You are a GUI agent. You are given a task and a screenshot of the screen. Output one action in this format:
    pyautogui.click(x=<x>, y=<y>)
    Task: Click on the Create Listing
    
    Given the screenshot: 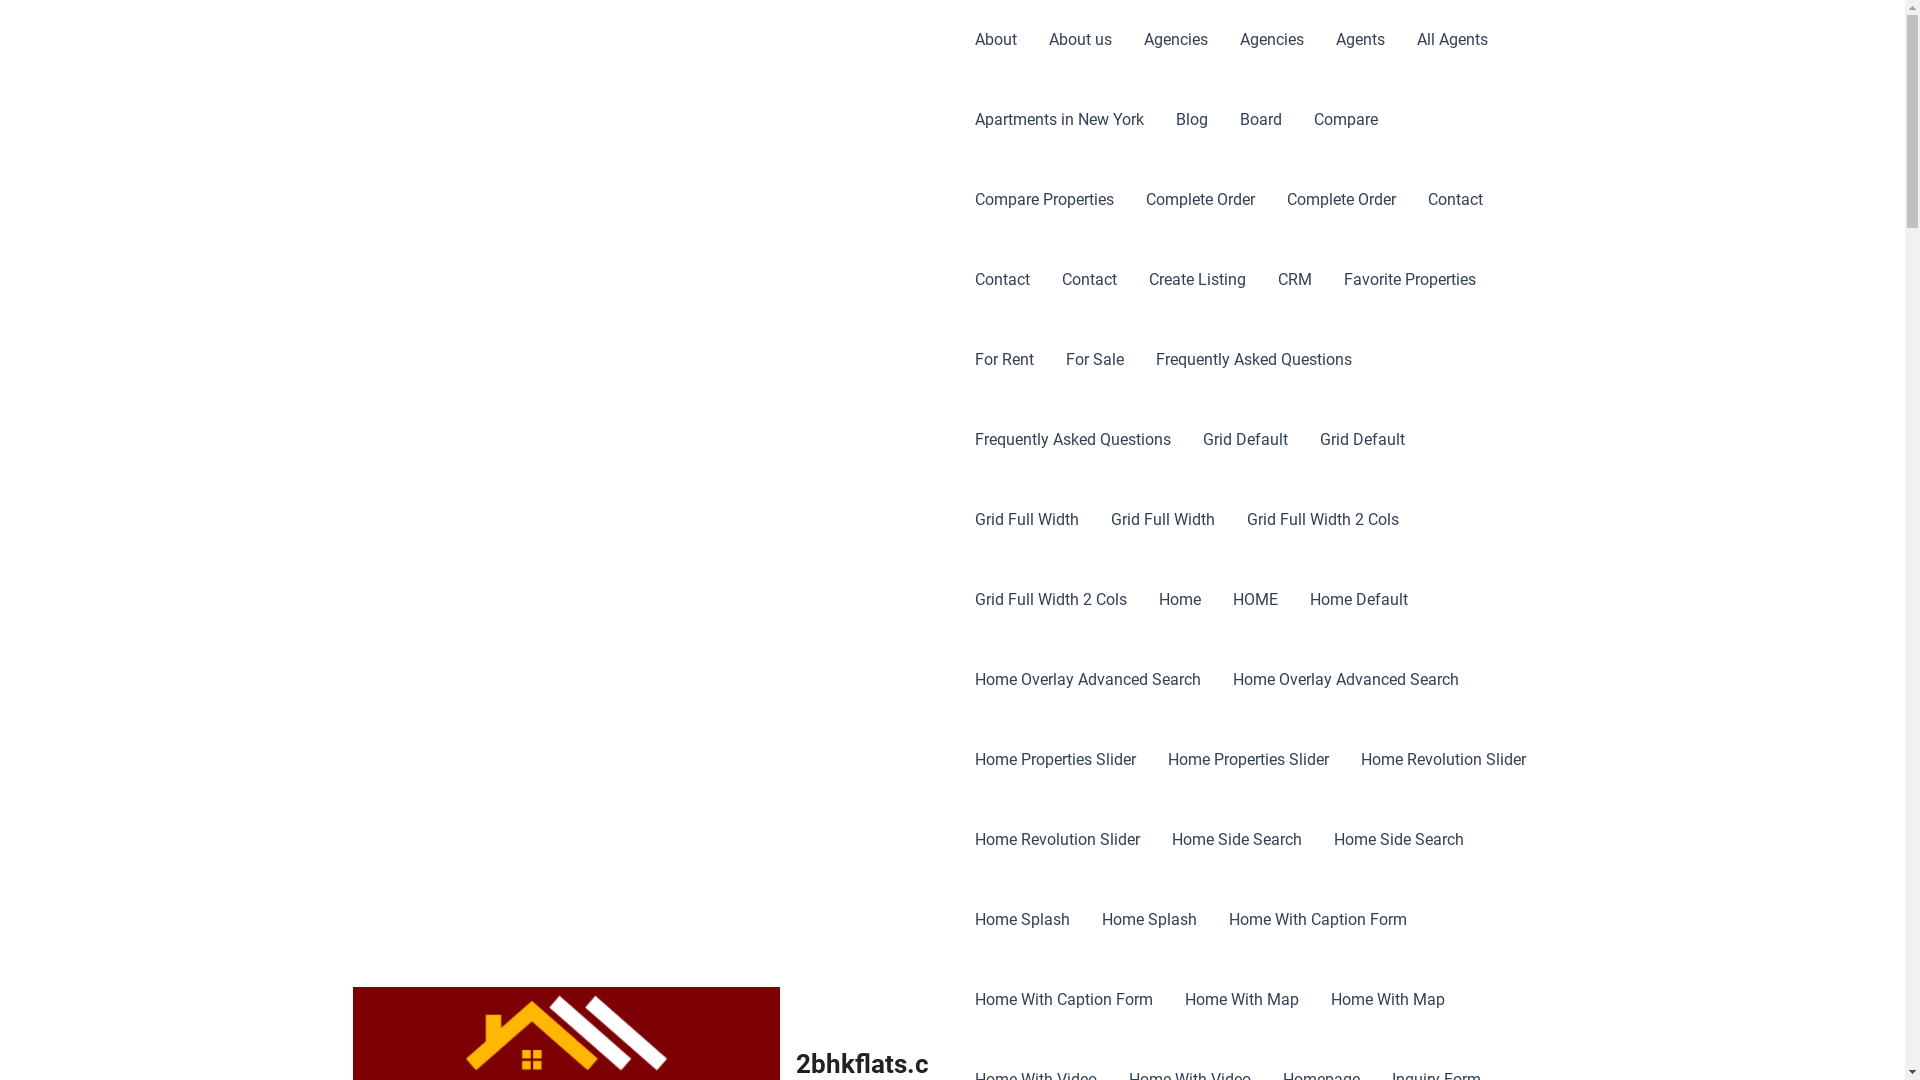 What is the action you would take?
    pyautogui.click(x=1198, y=280)
    